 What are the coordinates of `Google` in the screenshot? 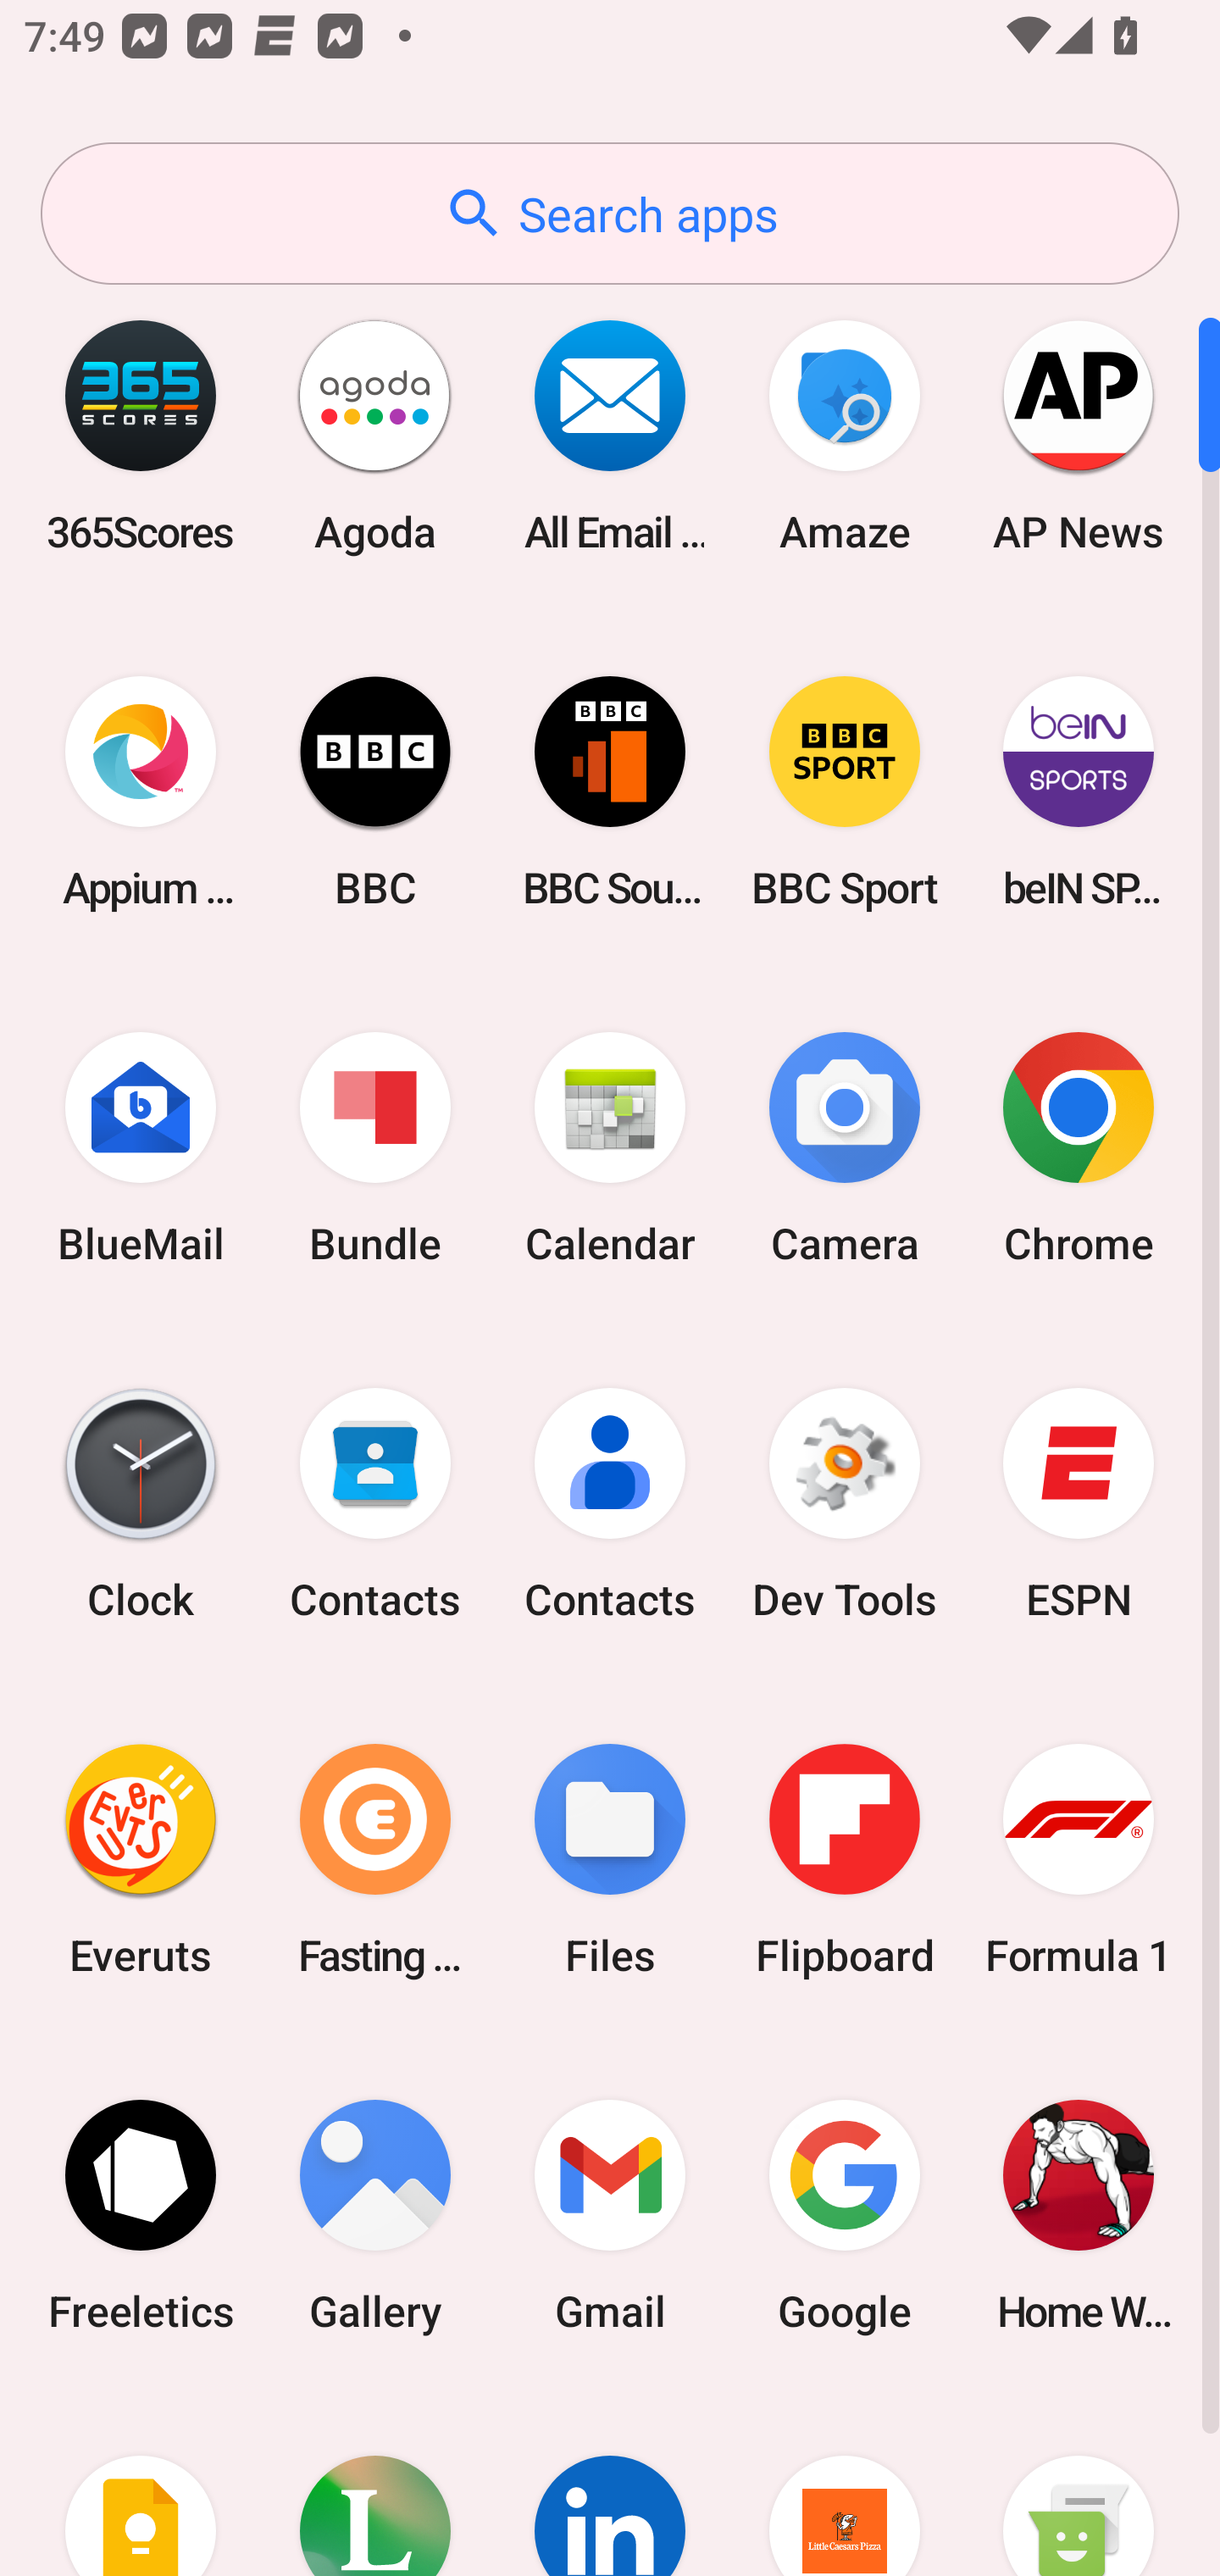 It's located at (844, 2215).